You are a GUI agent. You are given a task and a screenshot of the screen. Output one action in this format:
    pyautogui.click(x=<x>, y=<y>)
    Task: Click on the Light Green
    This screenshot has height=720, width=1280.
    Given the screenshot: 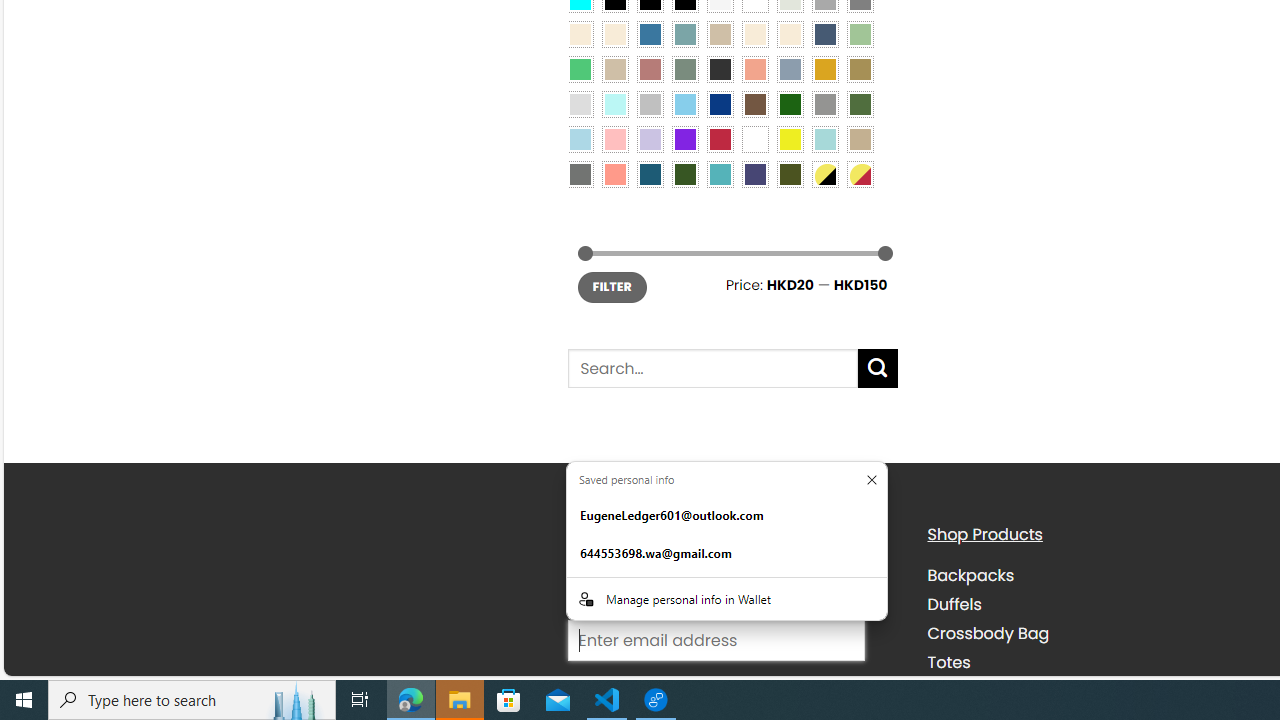 What is the action you would take?
    pyautogui.click(x=860, y=33)
    